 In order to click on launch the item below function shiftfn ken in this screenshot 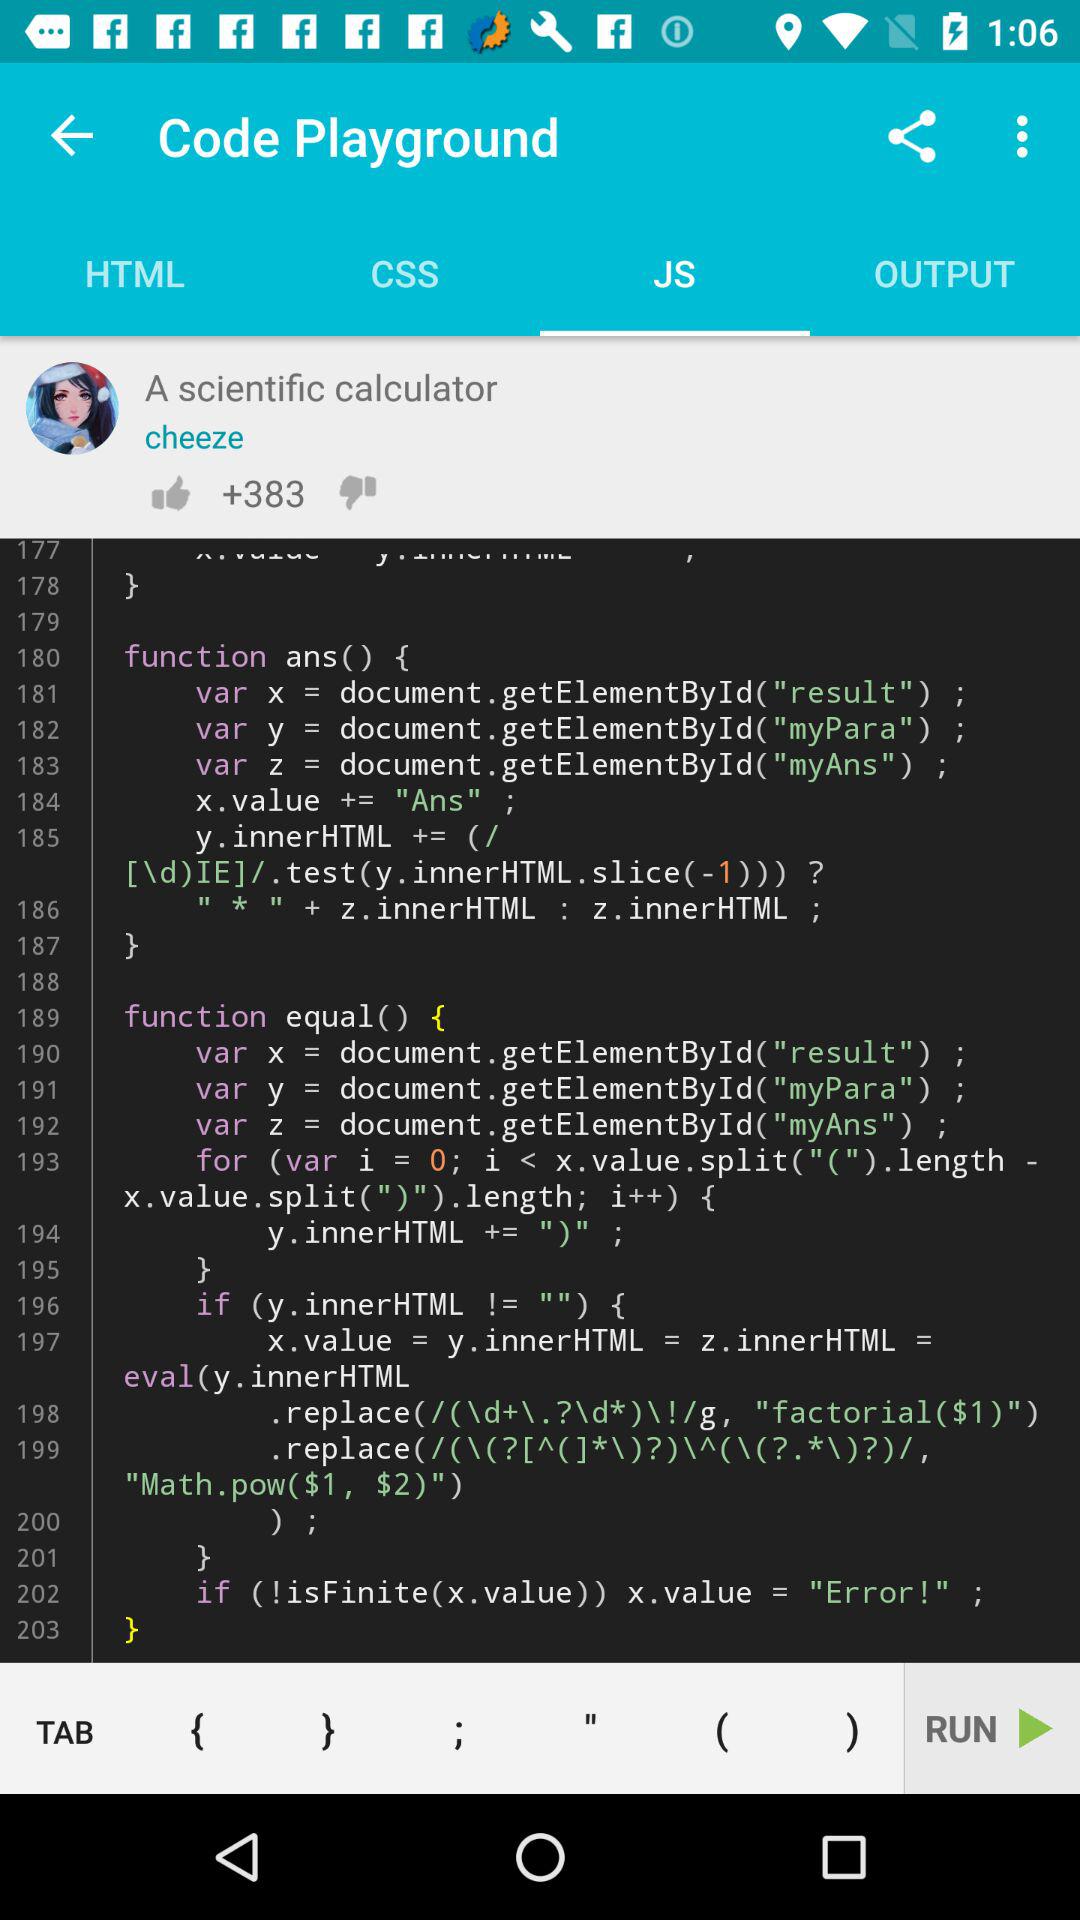, I will do `click(590, 1728)`.